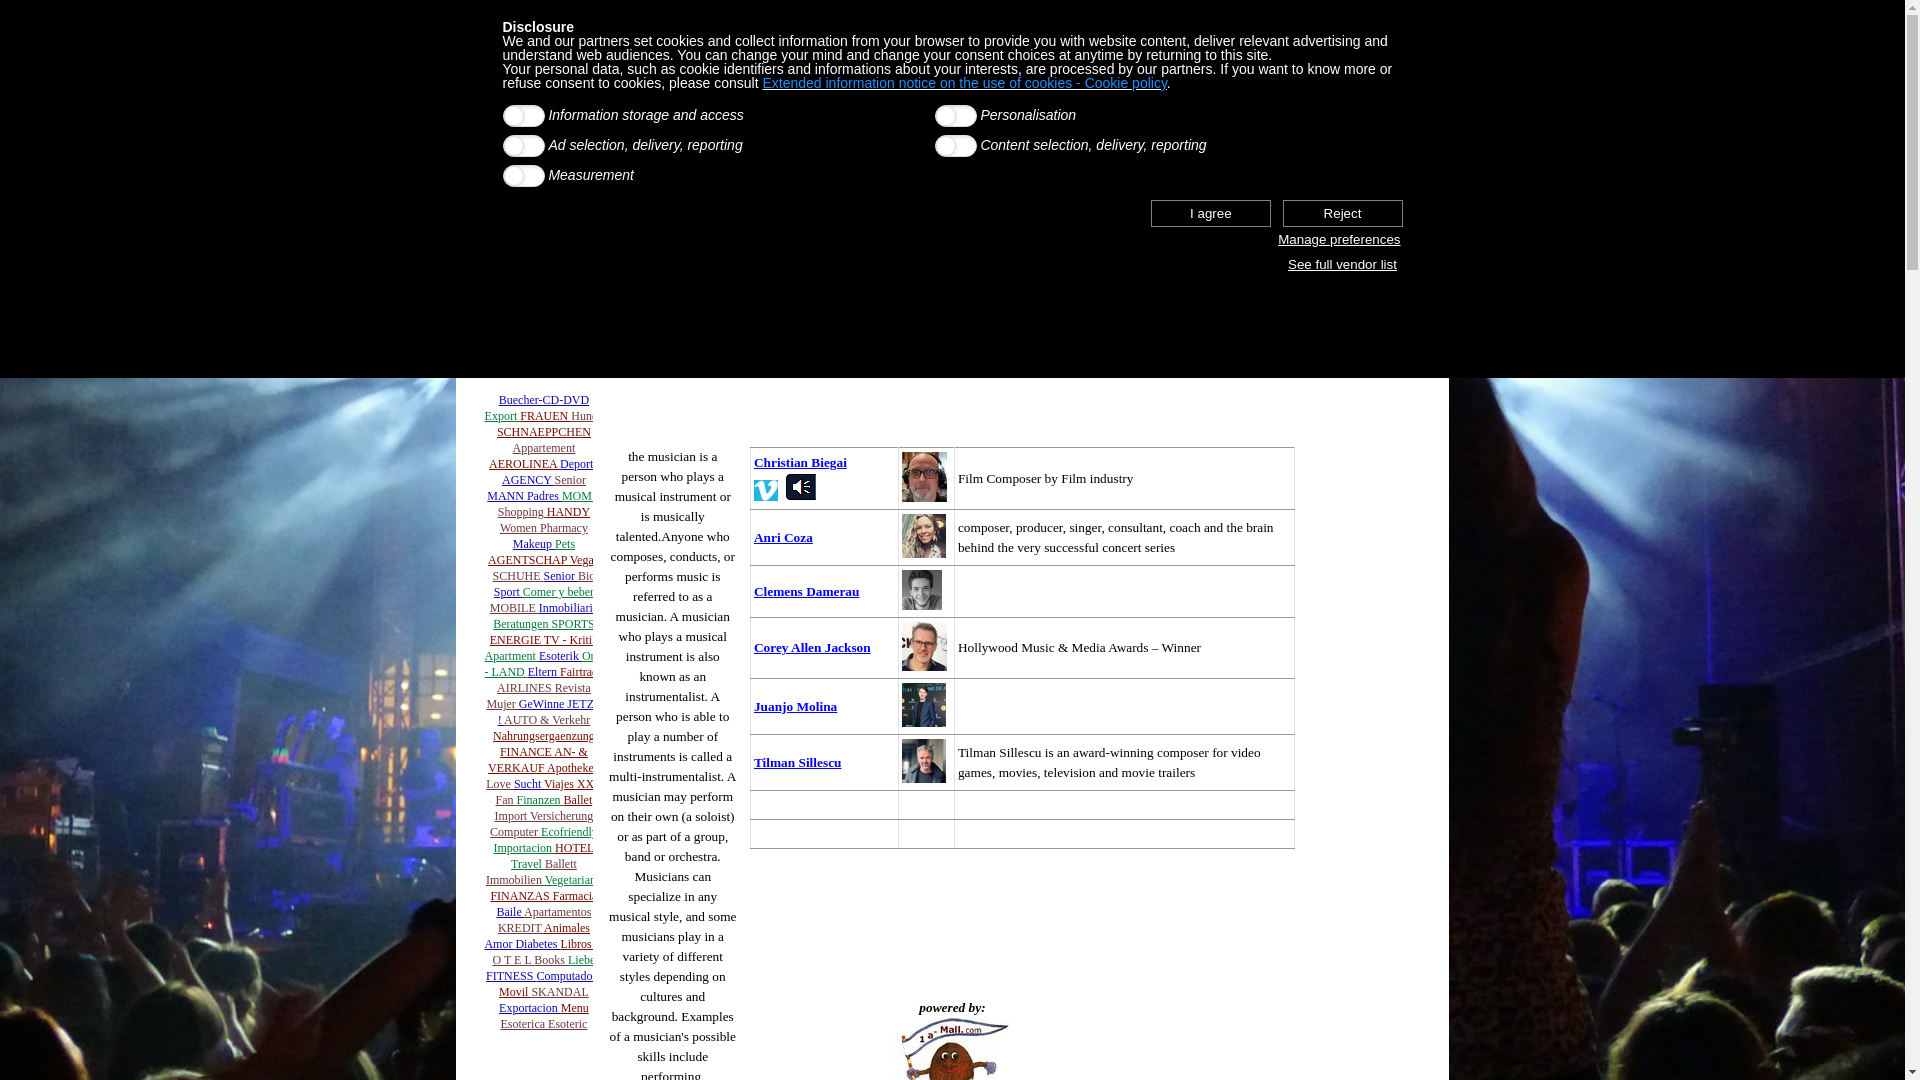  Describe the element at coordinates (529, 784) in the screenshot. I see `Sucht` at that location.